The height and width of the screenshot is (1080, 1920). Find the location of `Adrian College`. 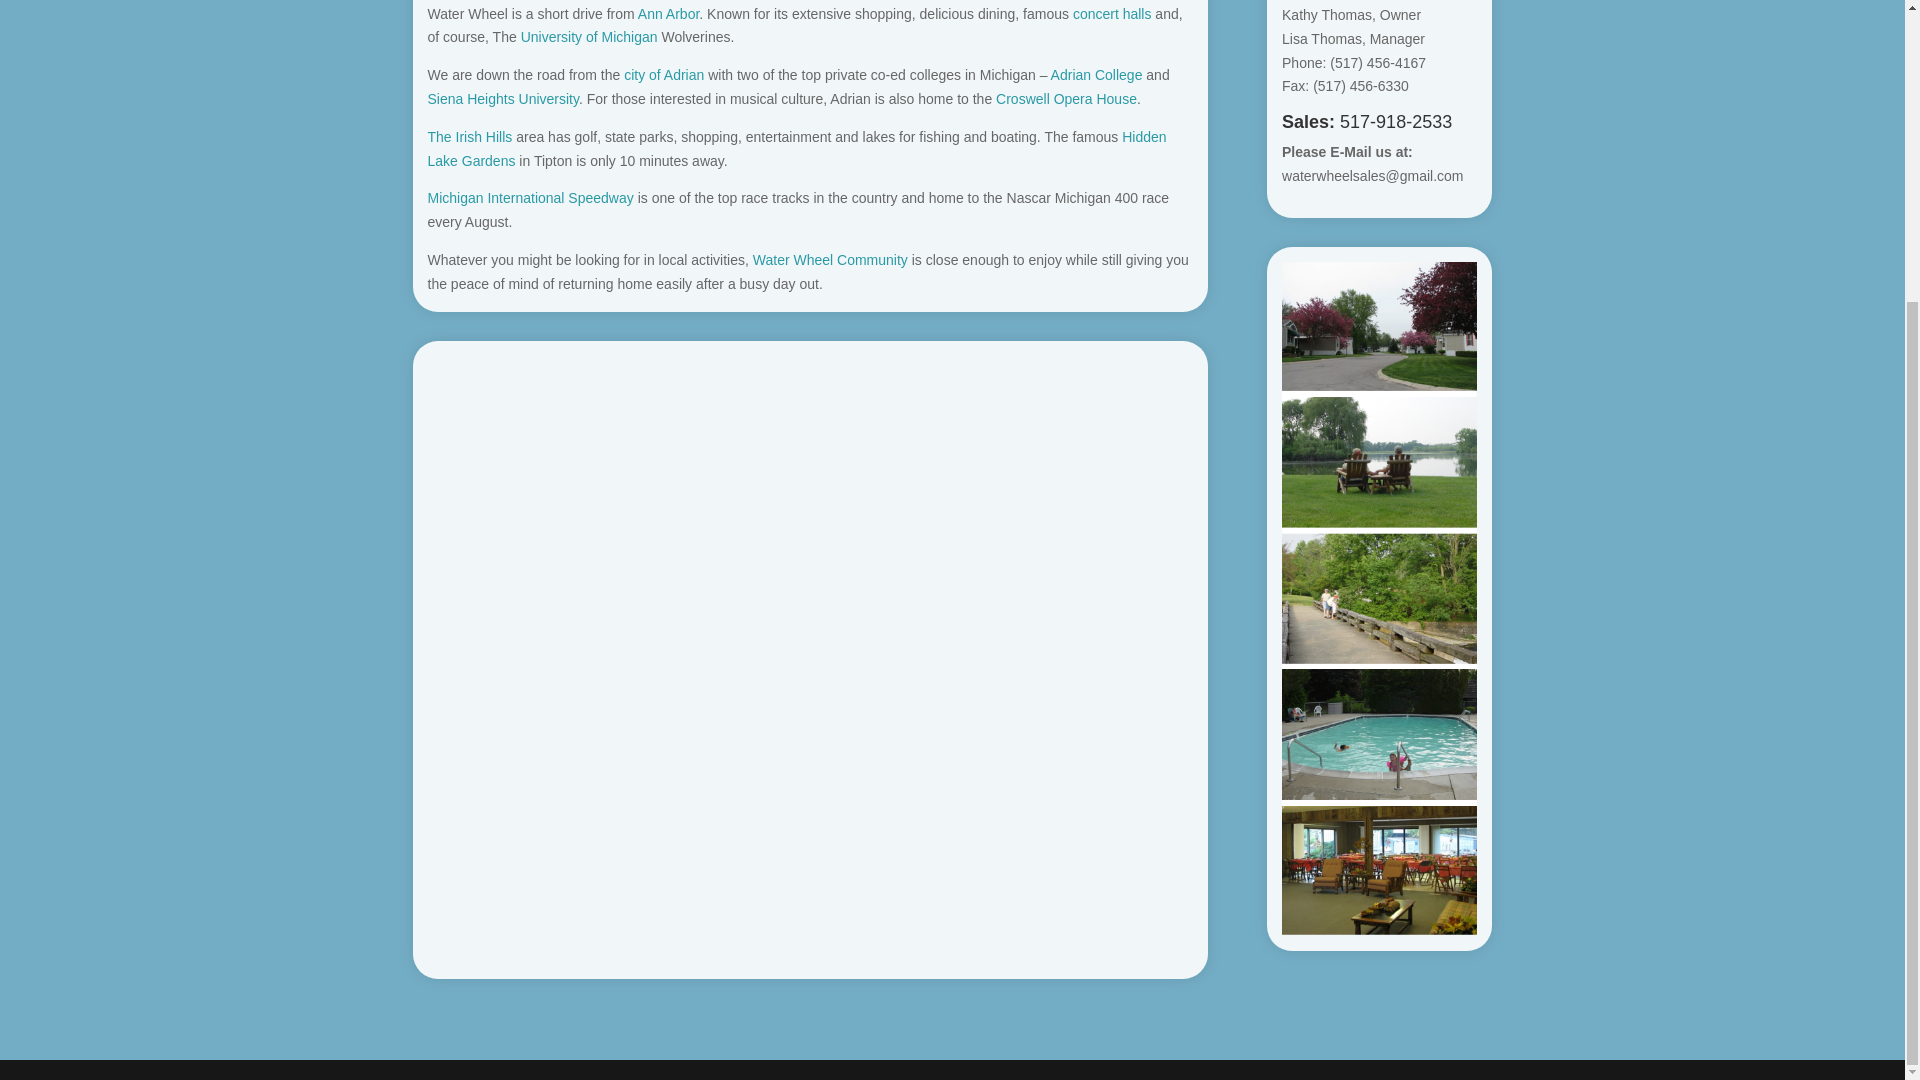

Adrian College is located at coordinates (1096, 74).